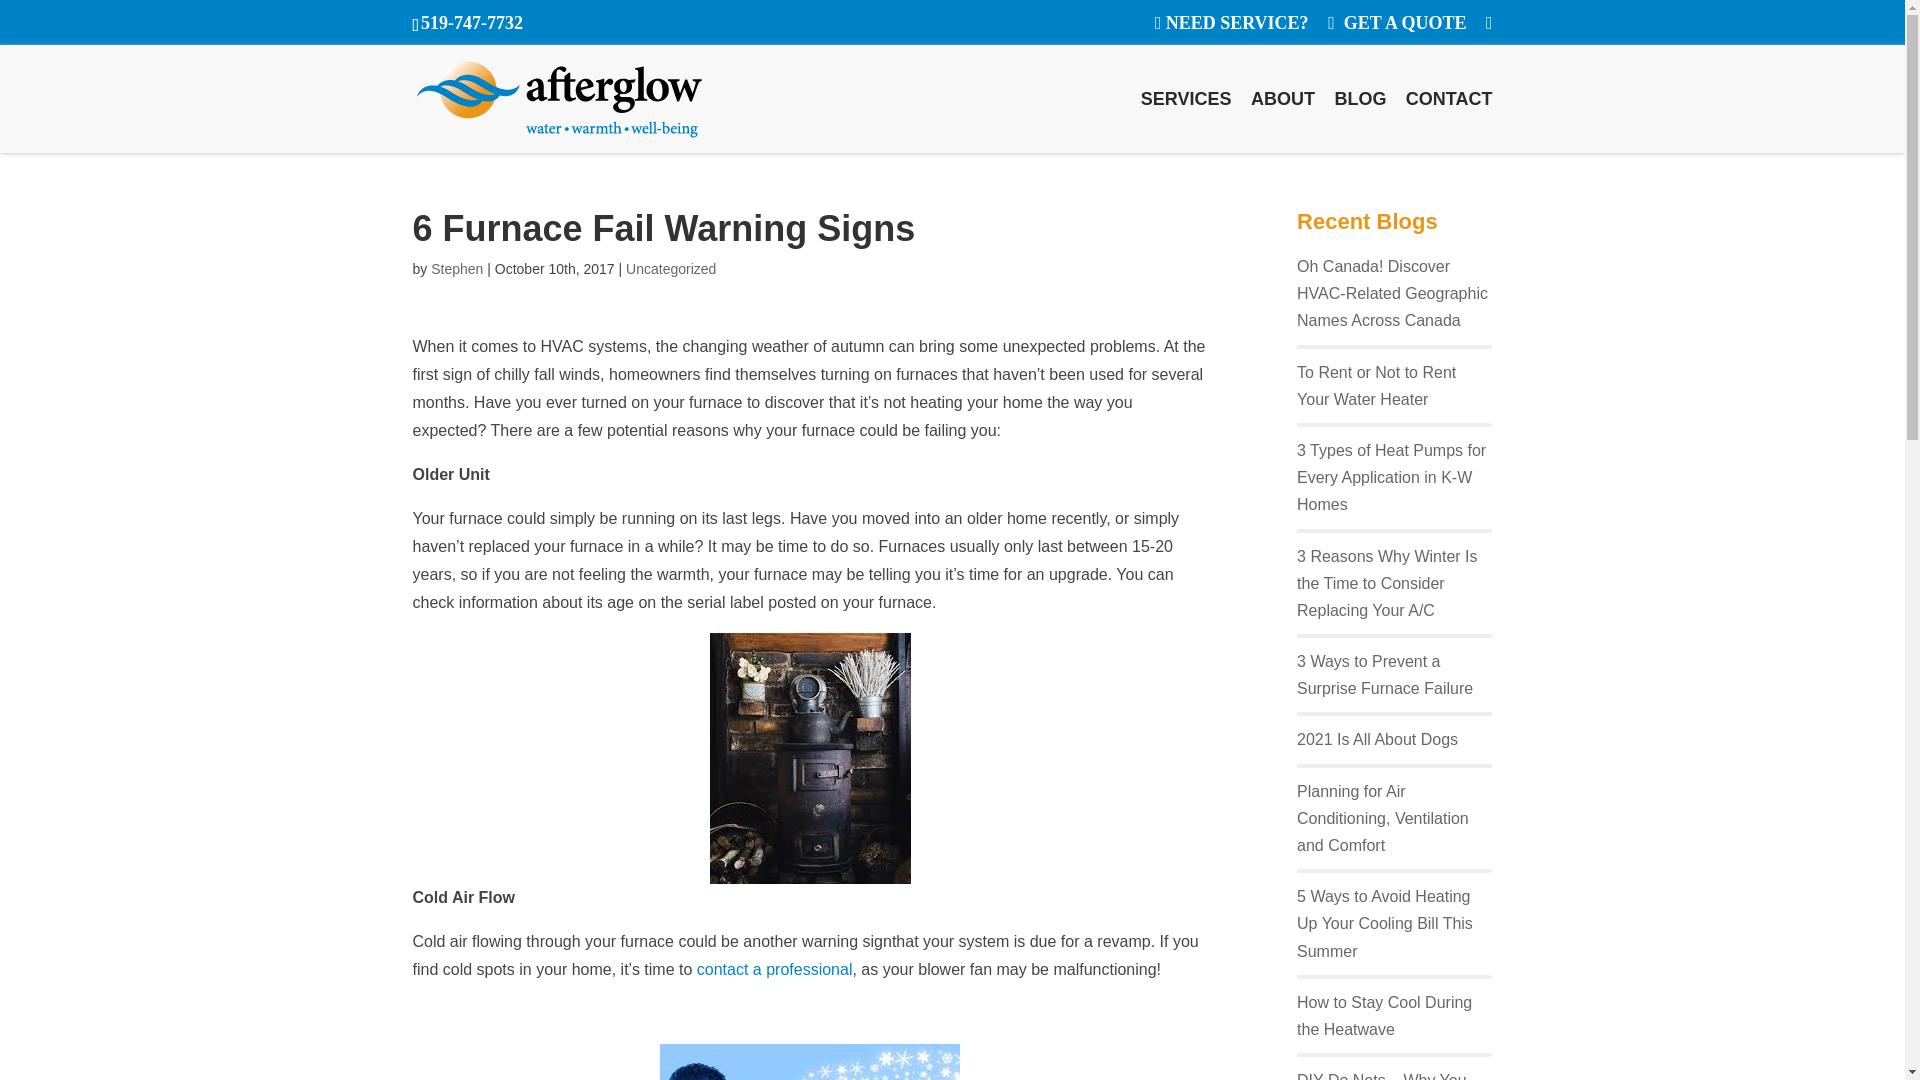 The image size is (1920, 1080). I want to click on contact a professional, so click(774, 968).